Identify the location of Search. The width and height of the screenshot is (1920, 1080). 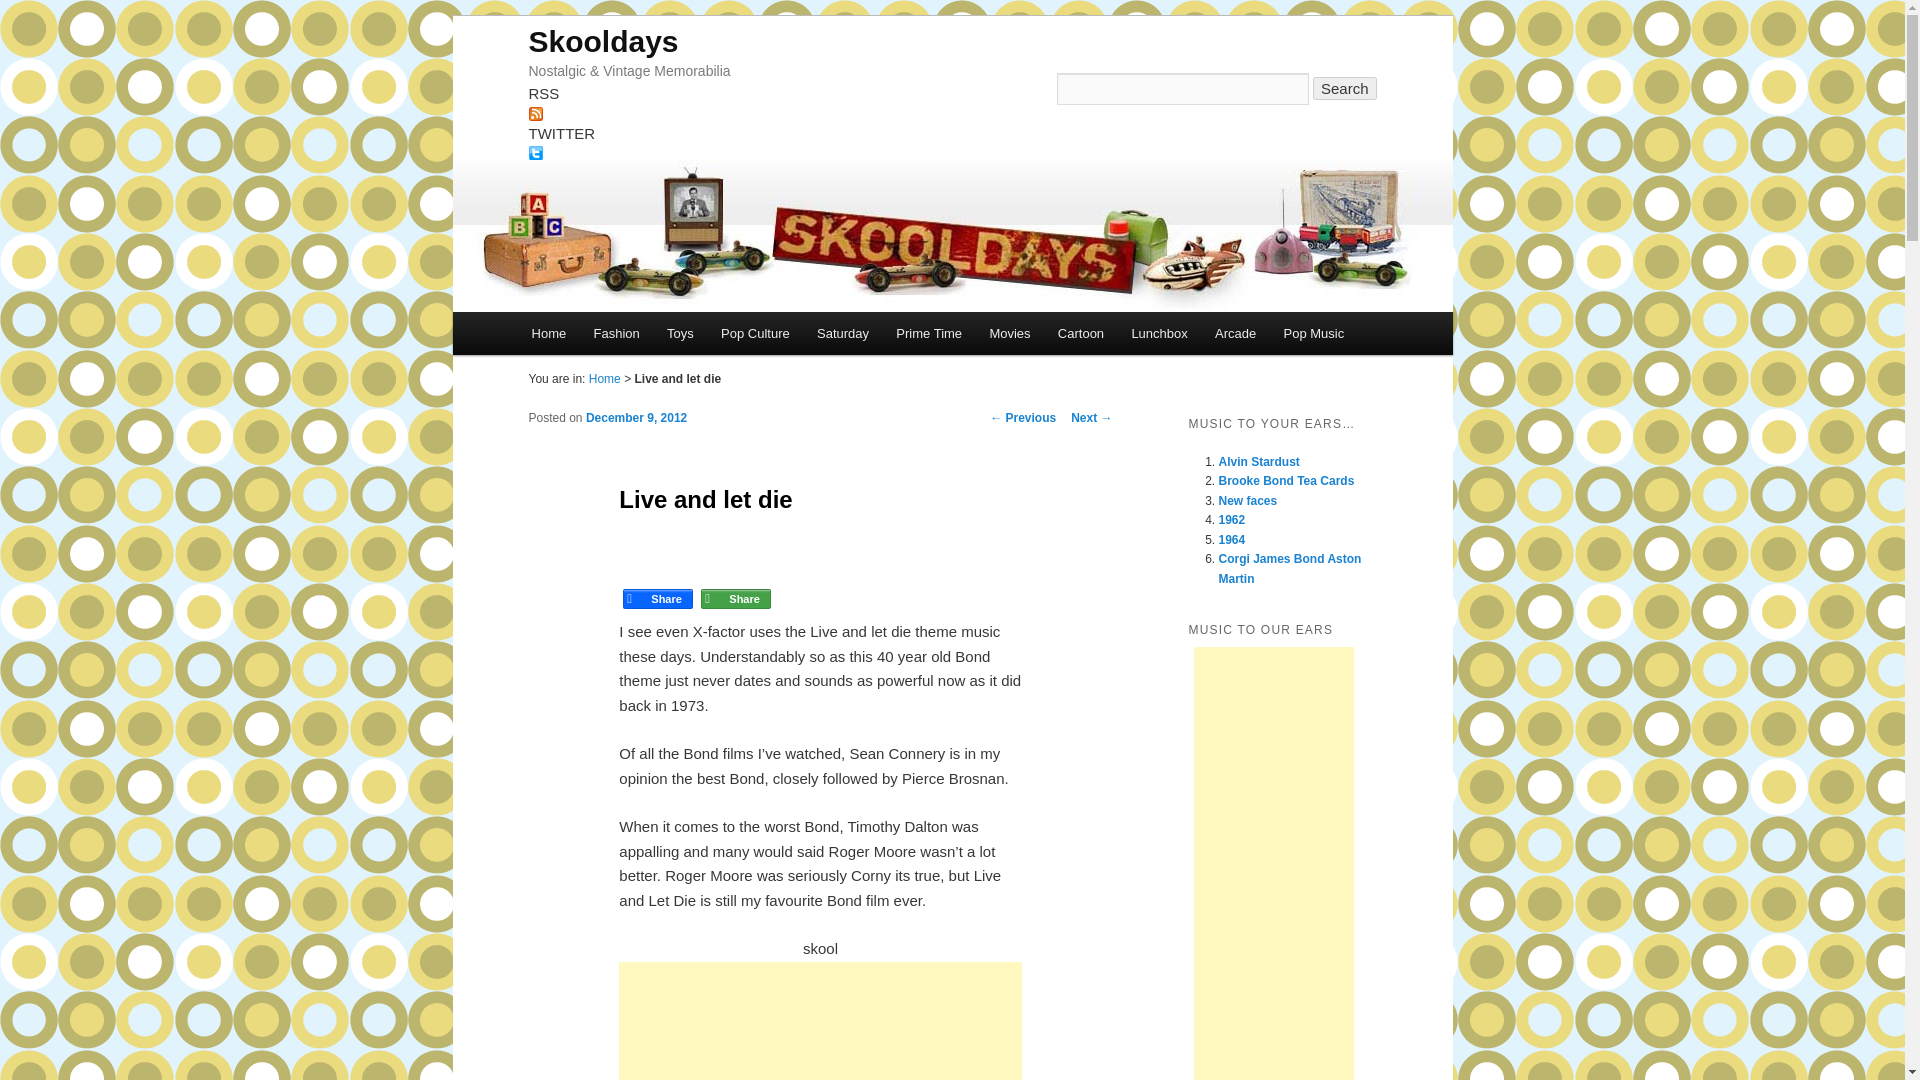
(1344, 88).